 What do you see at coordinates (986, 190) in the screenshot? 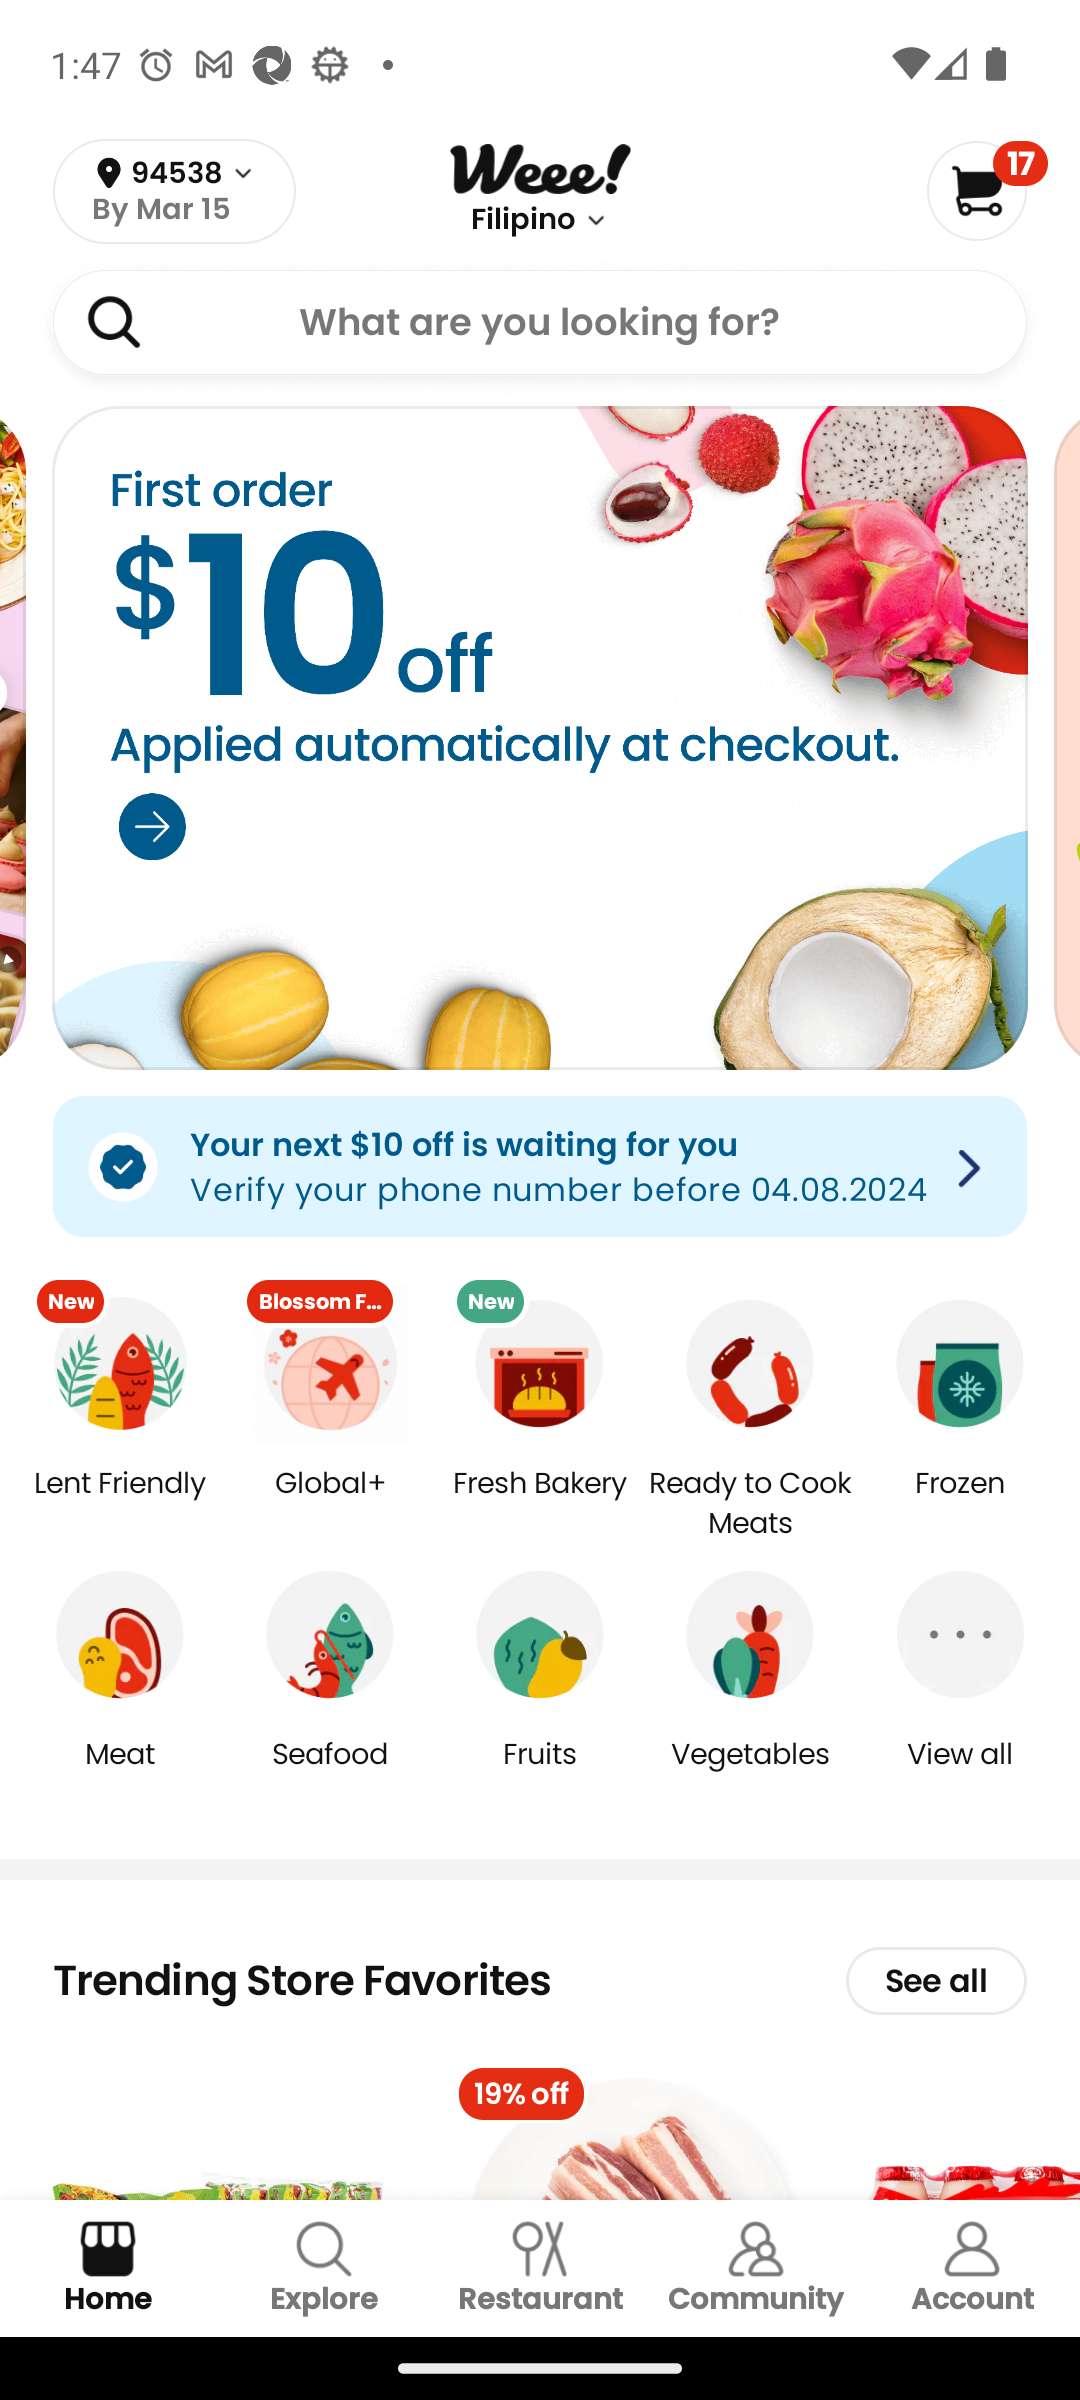
I see `17` at bounding box center [986, 190].